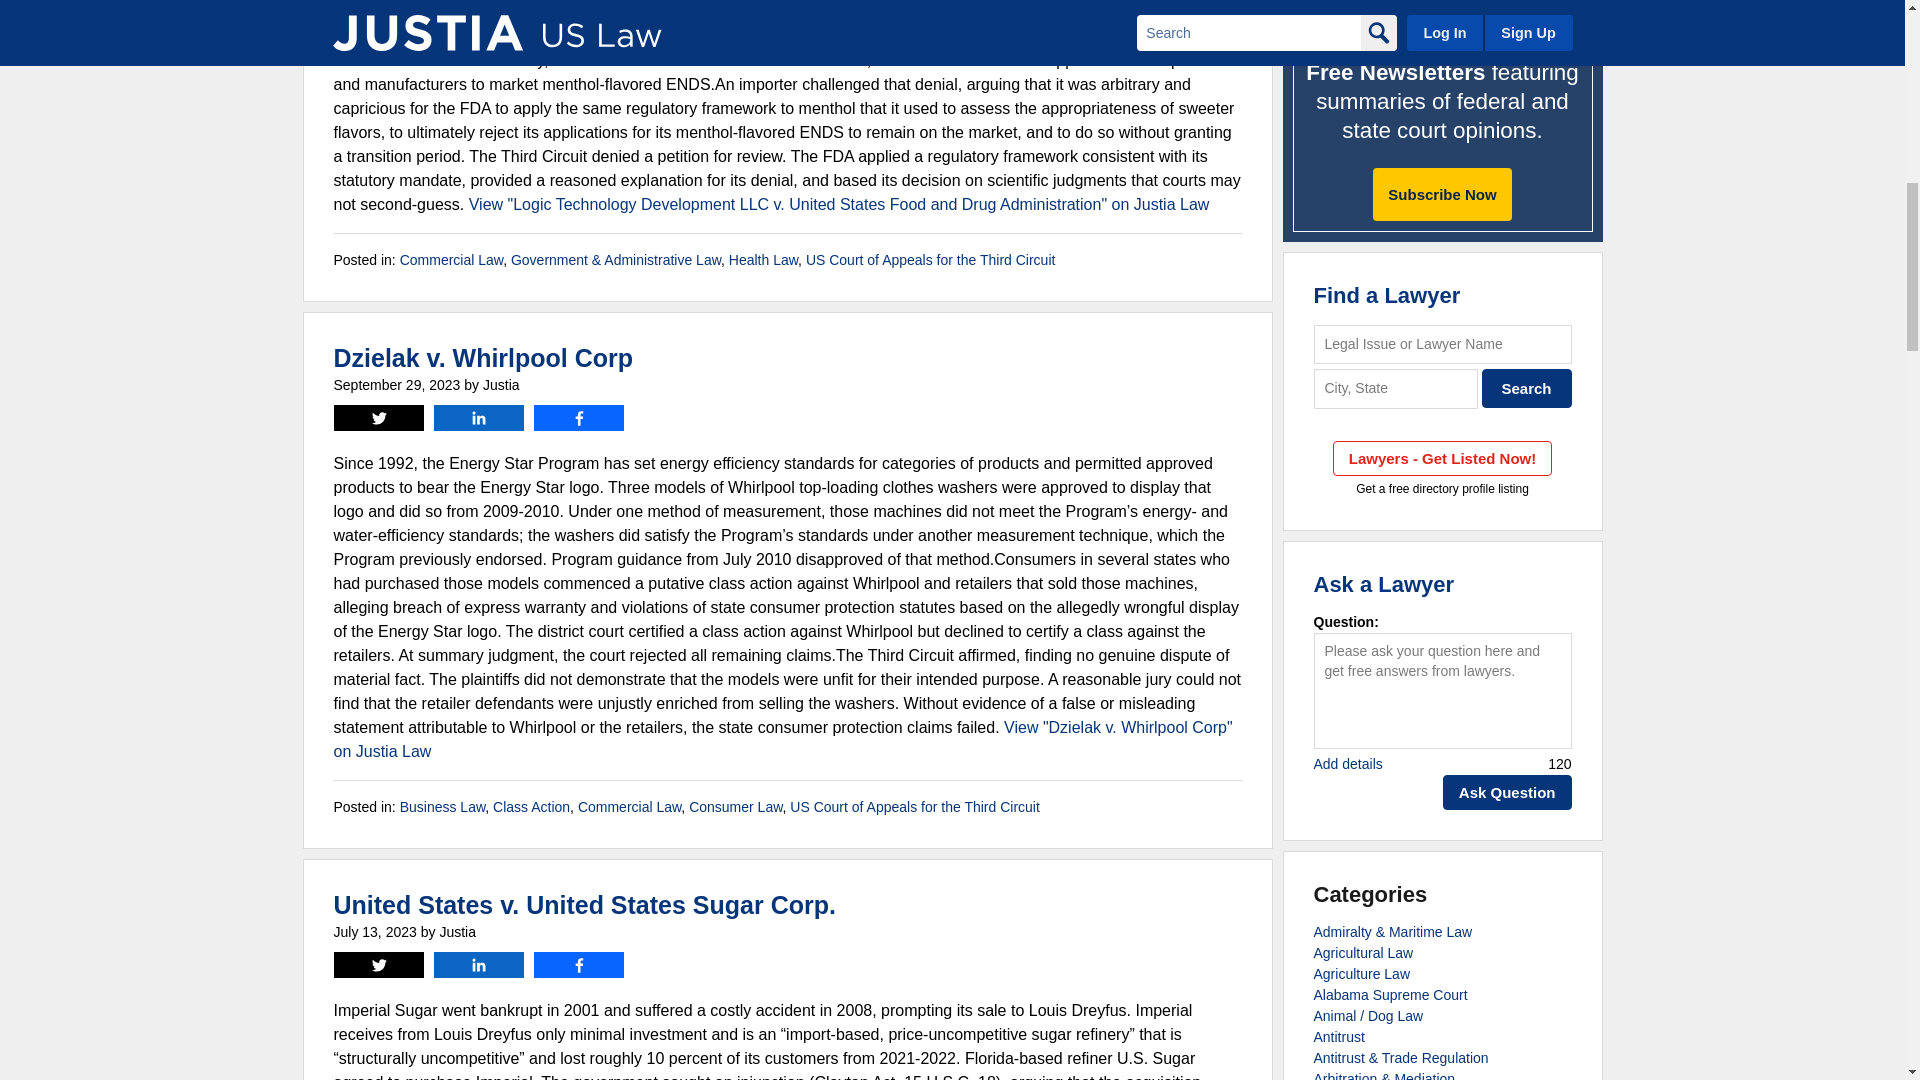  I want to click on View all posts in Commercial Law, so click(451, 259).